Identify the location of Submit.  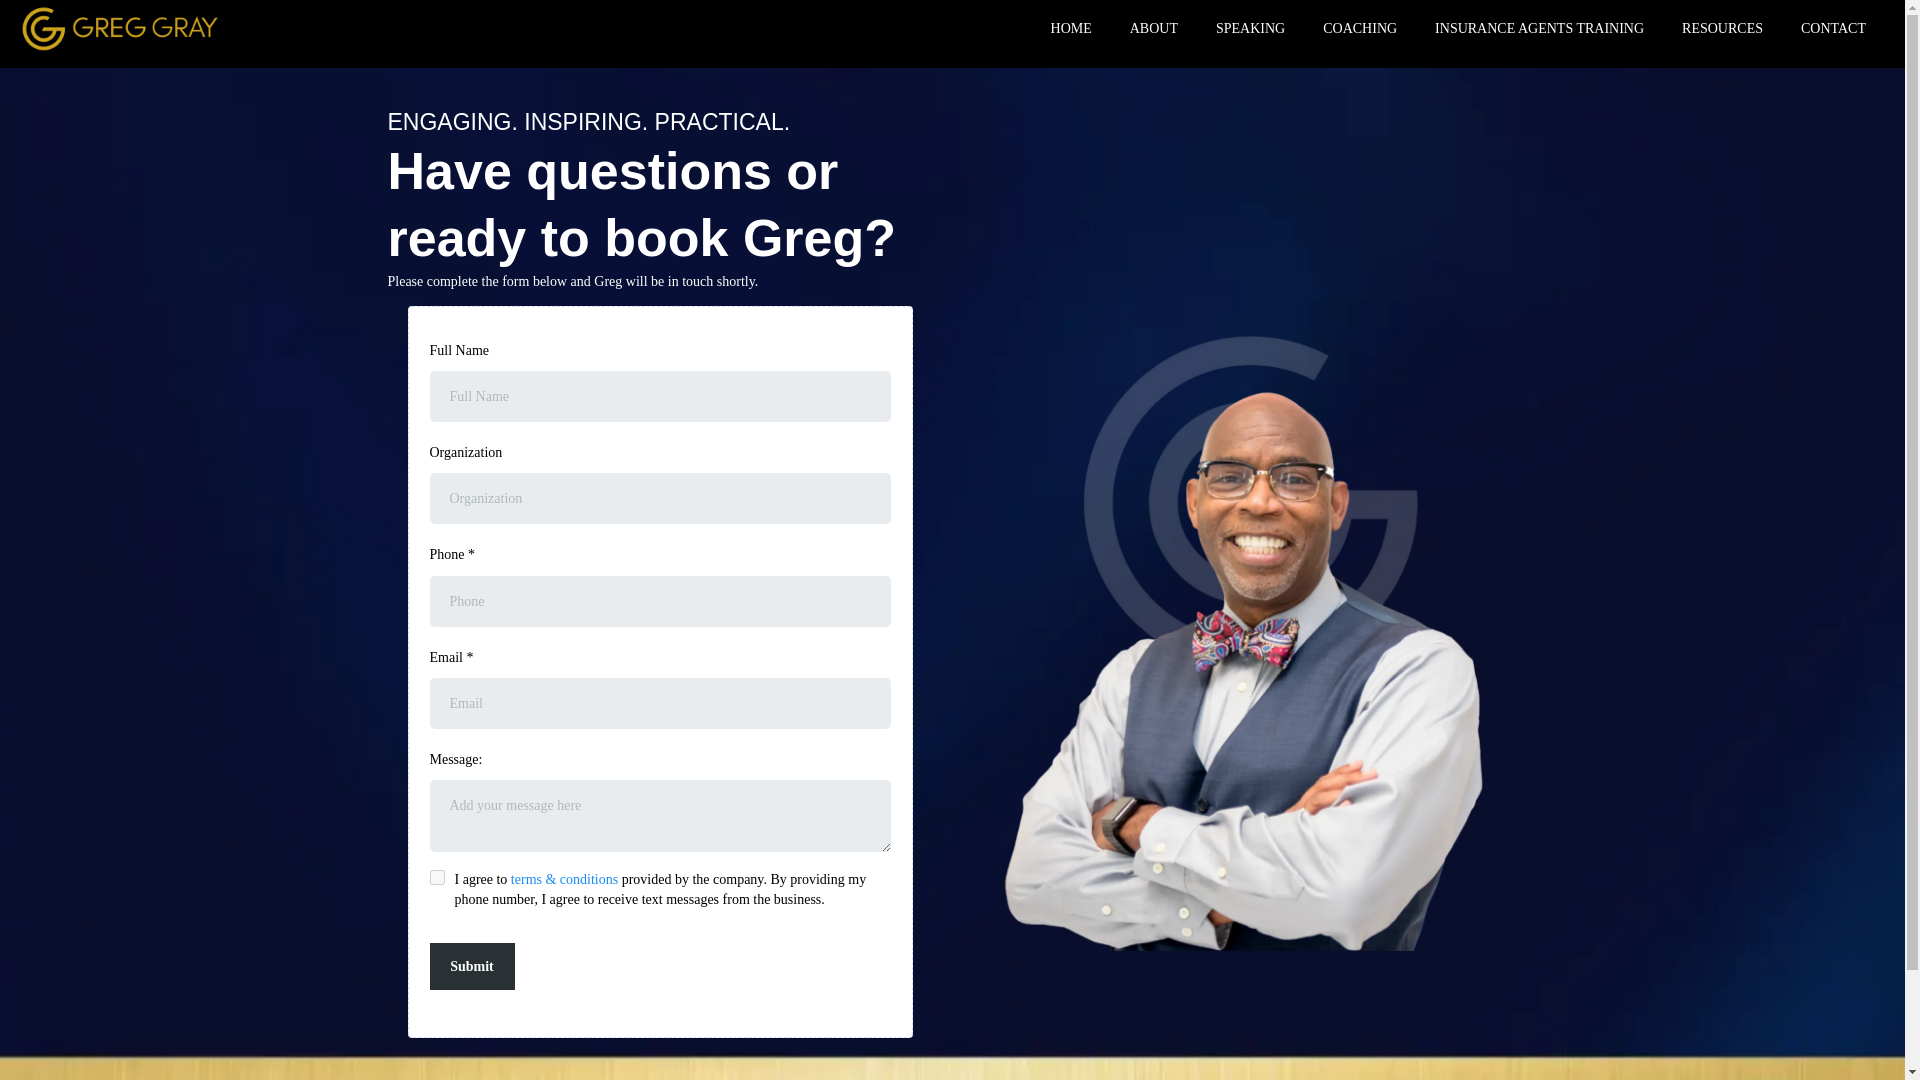
(472, 966).